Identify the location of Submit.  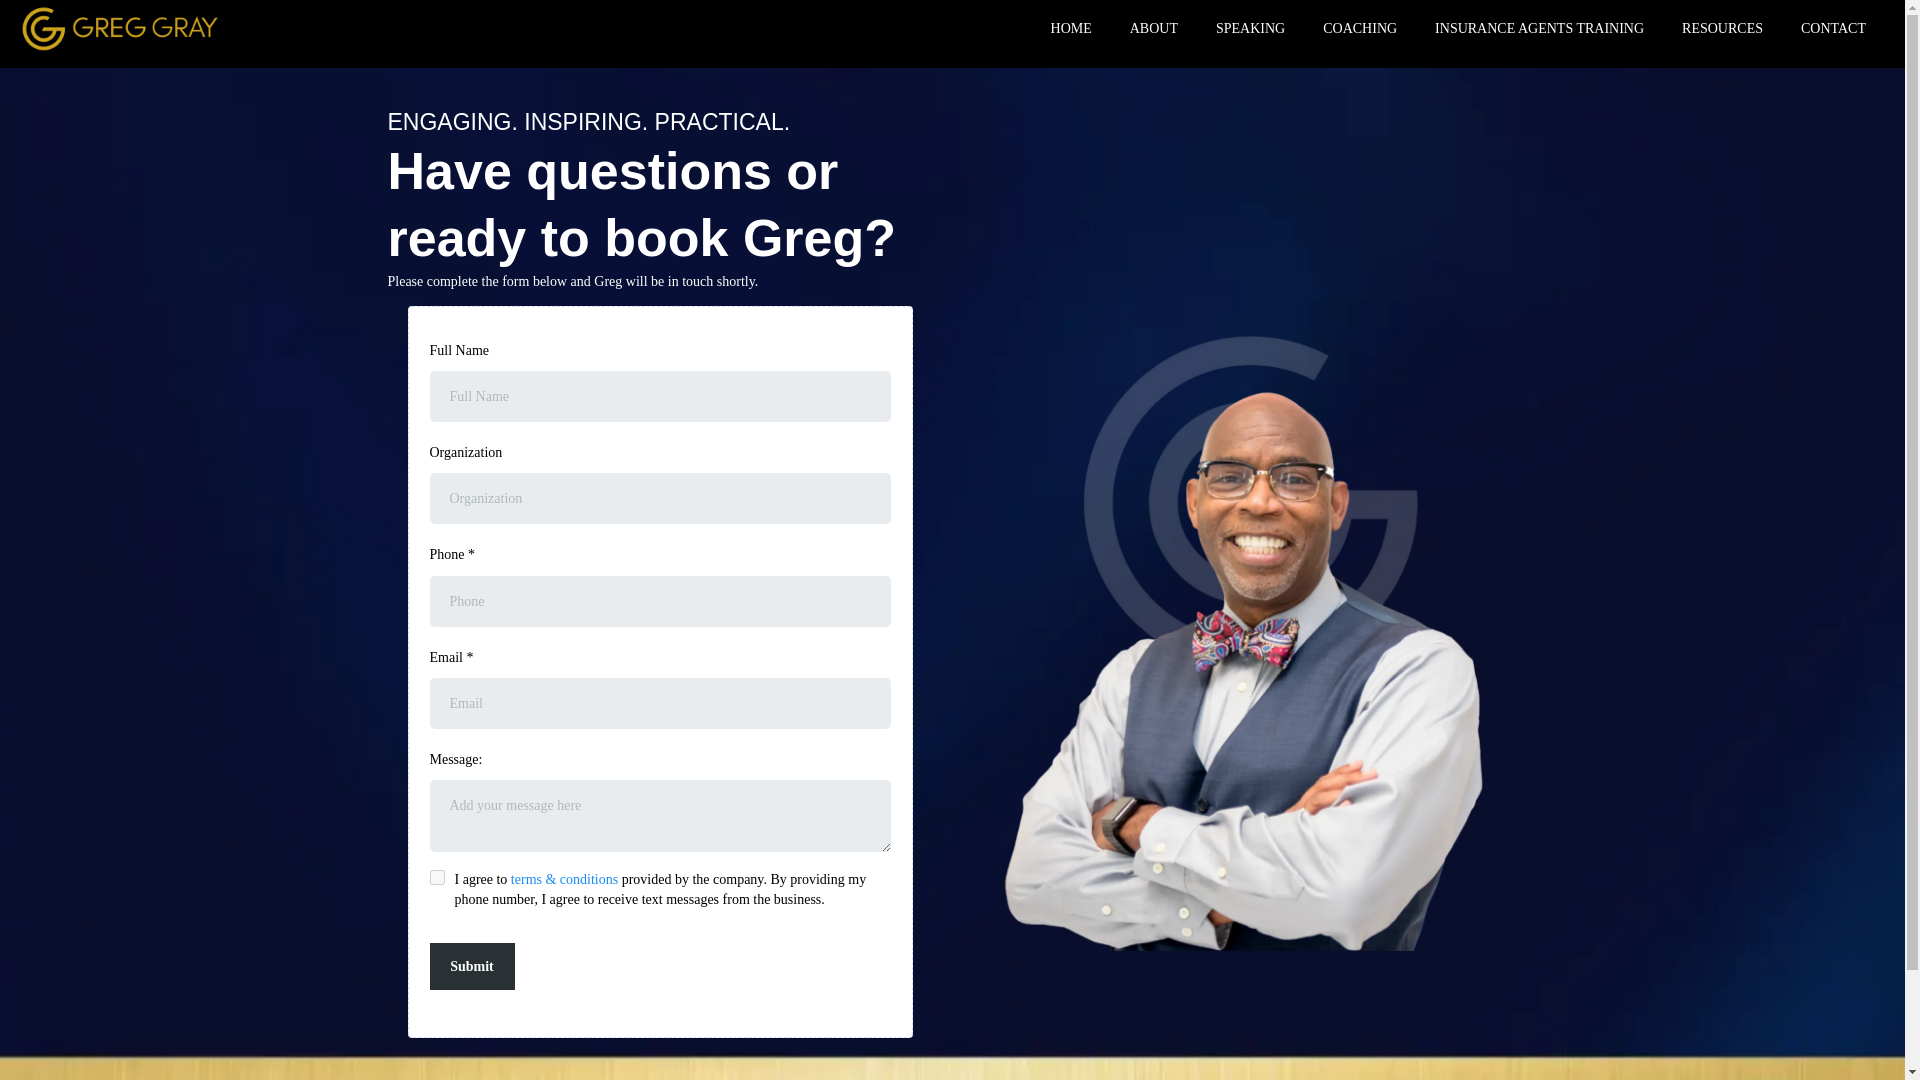
(472, 966).